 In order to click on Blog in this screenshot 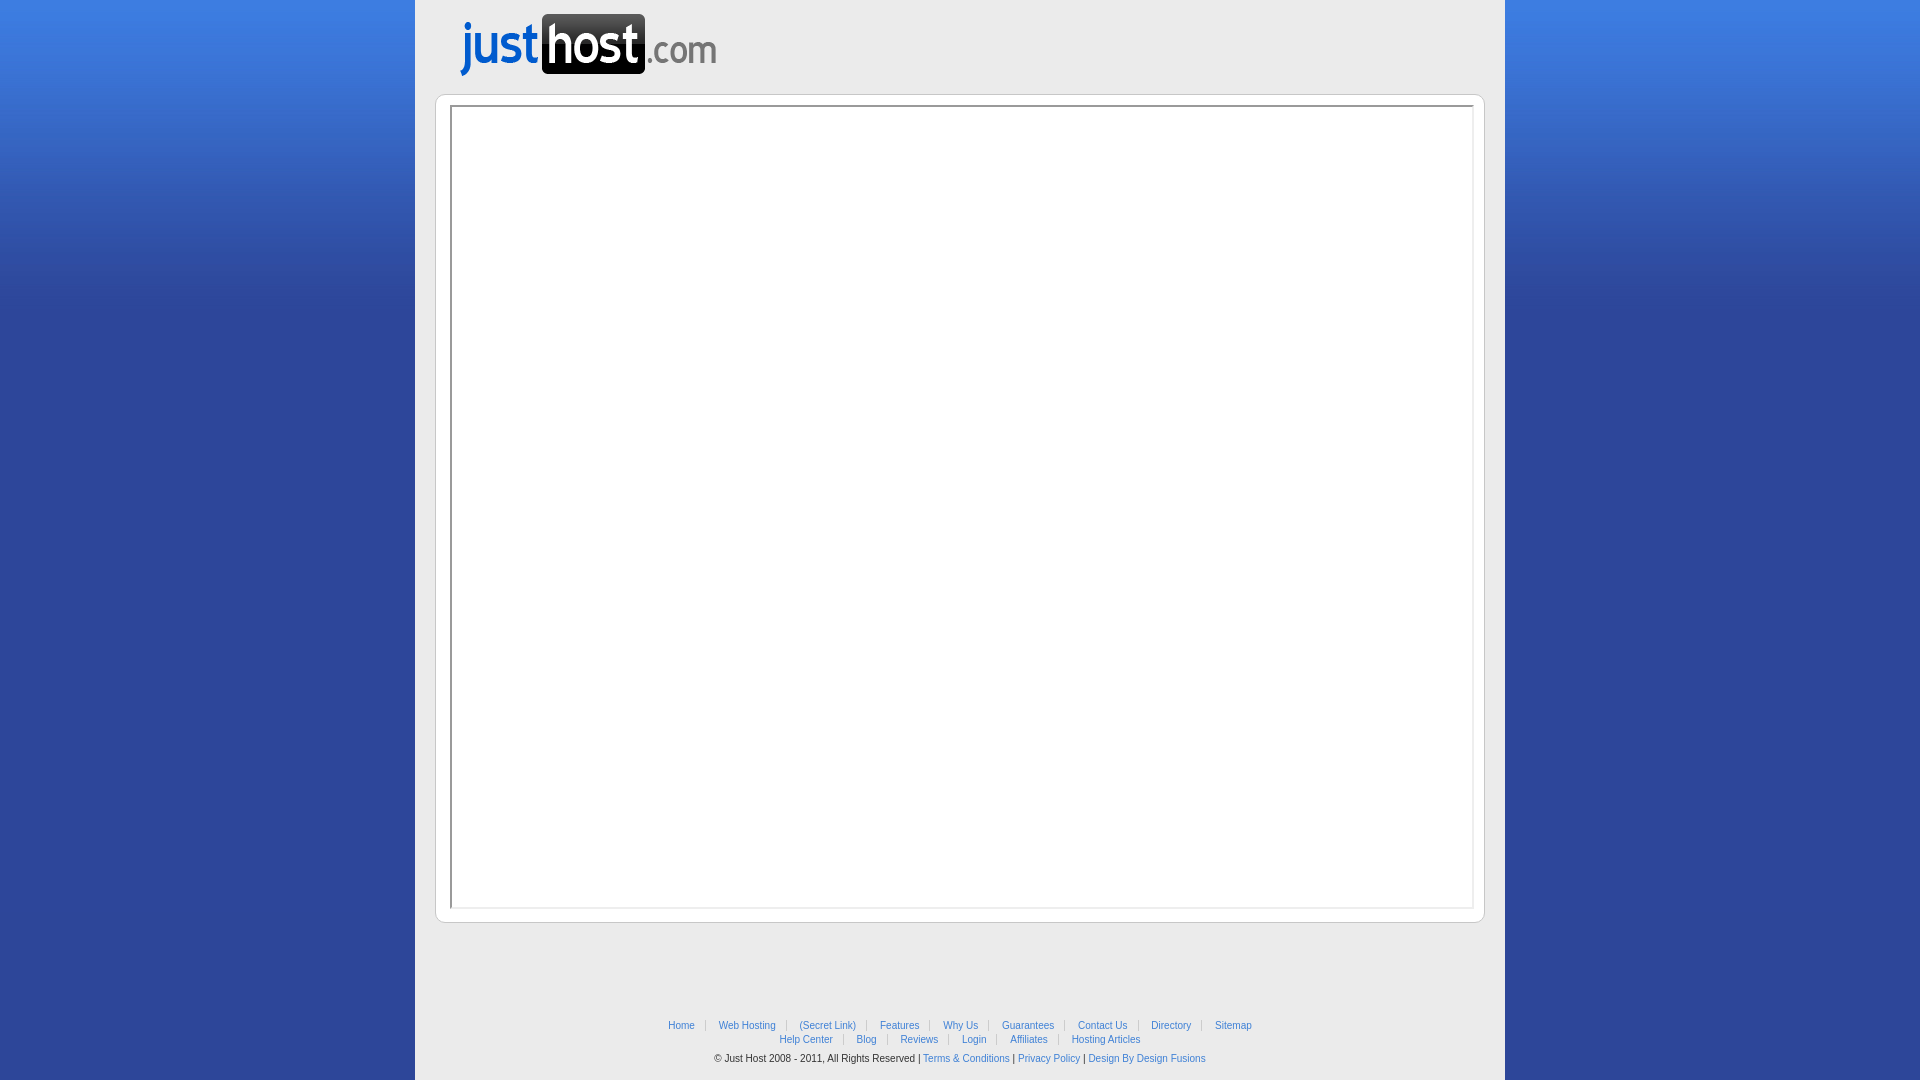, I will do `click(867, 1040)`.